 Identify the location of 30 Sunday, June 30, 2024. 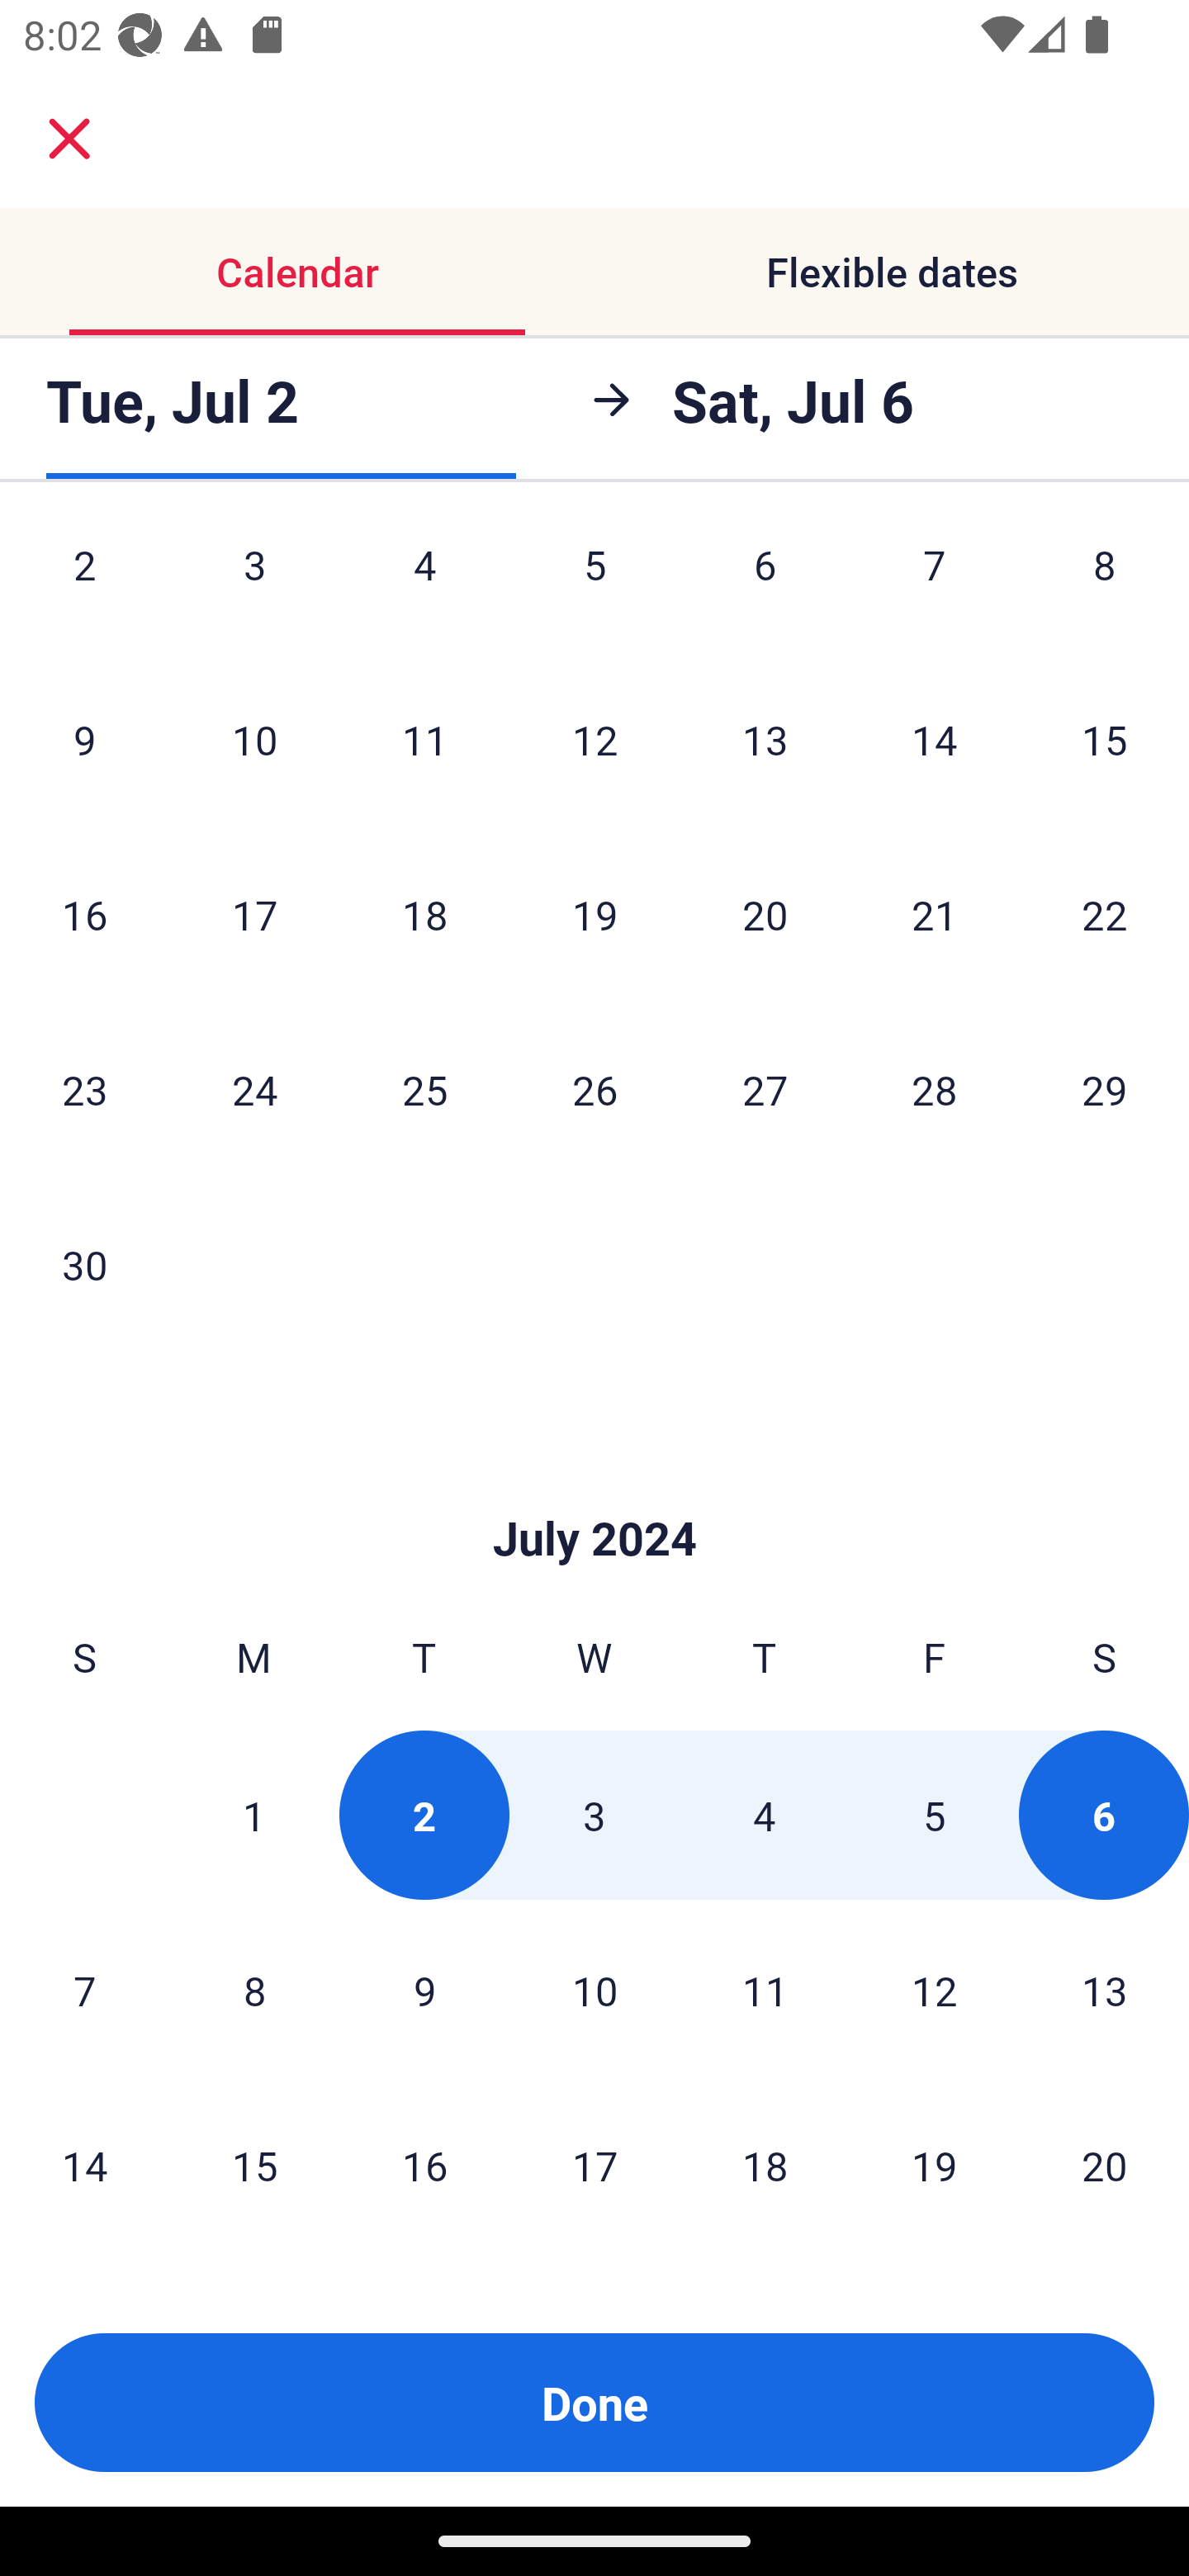
(84, 1264).